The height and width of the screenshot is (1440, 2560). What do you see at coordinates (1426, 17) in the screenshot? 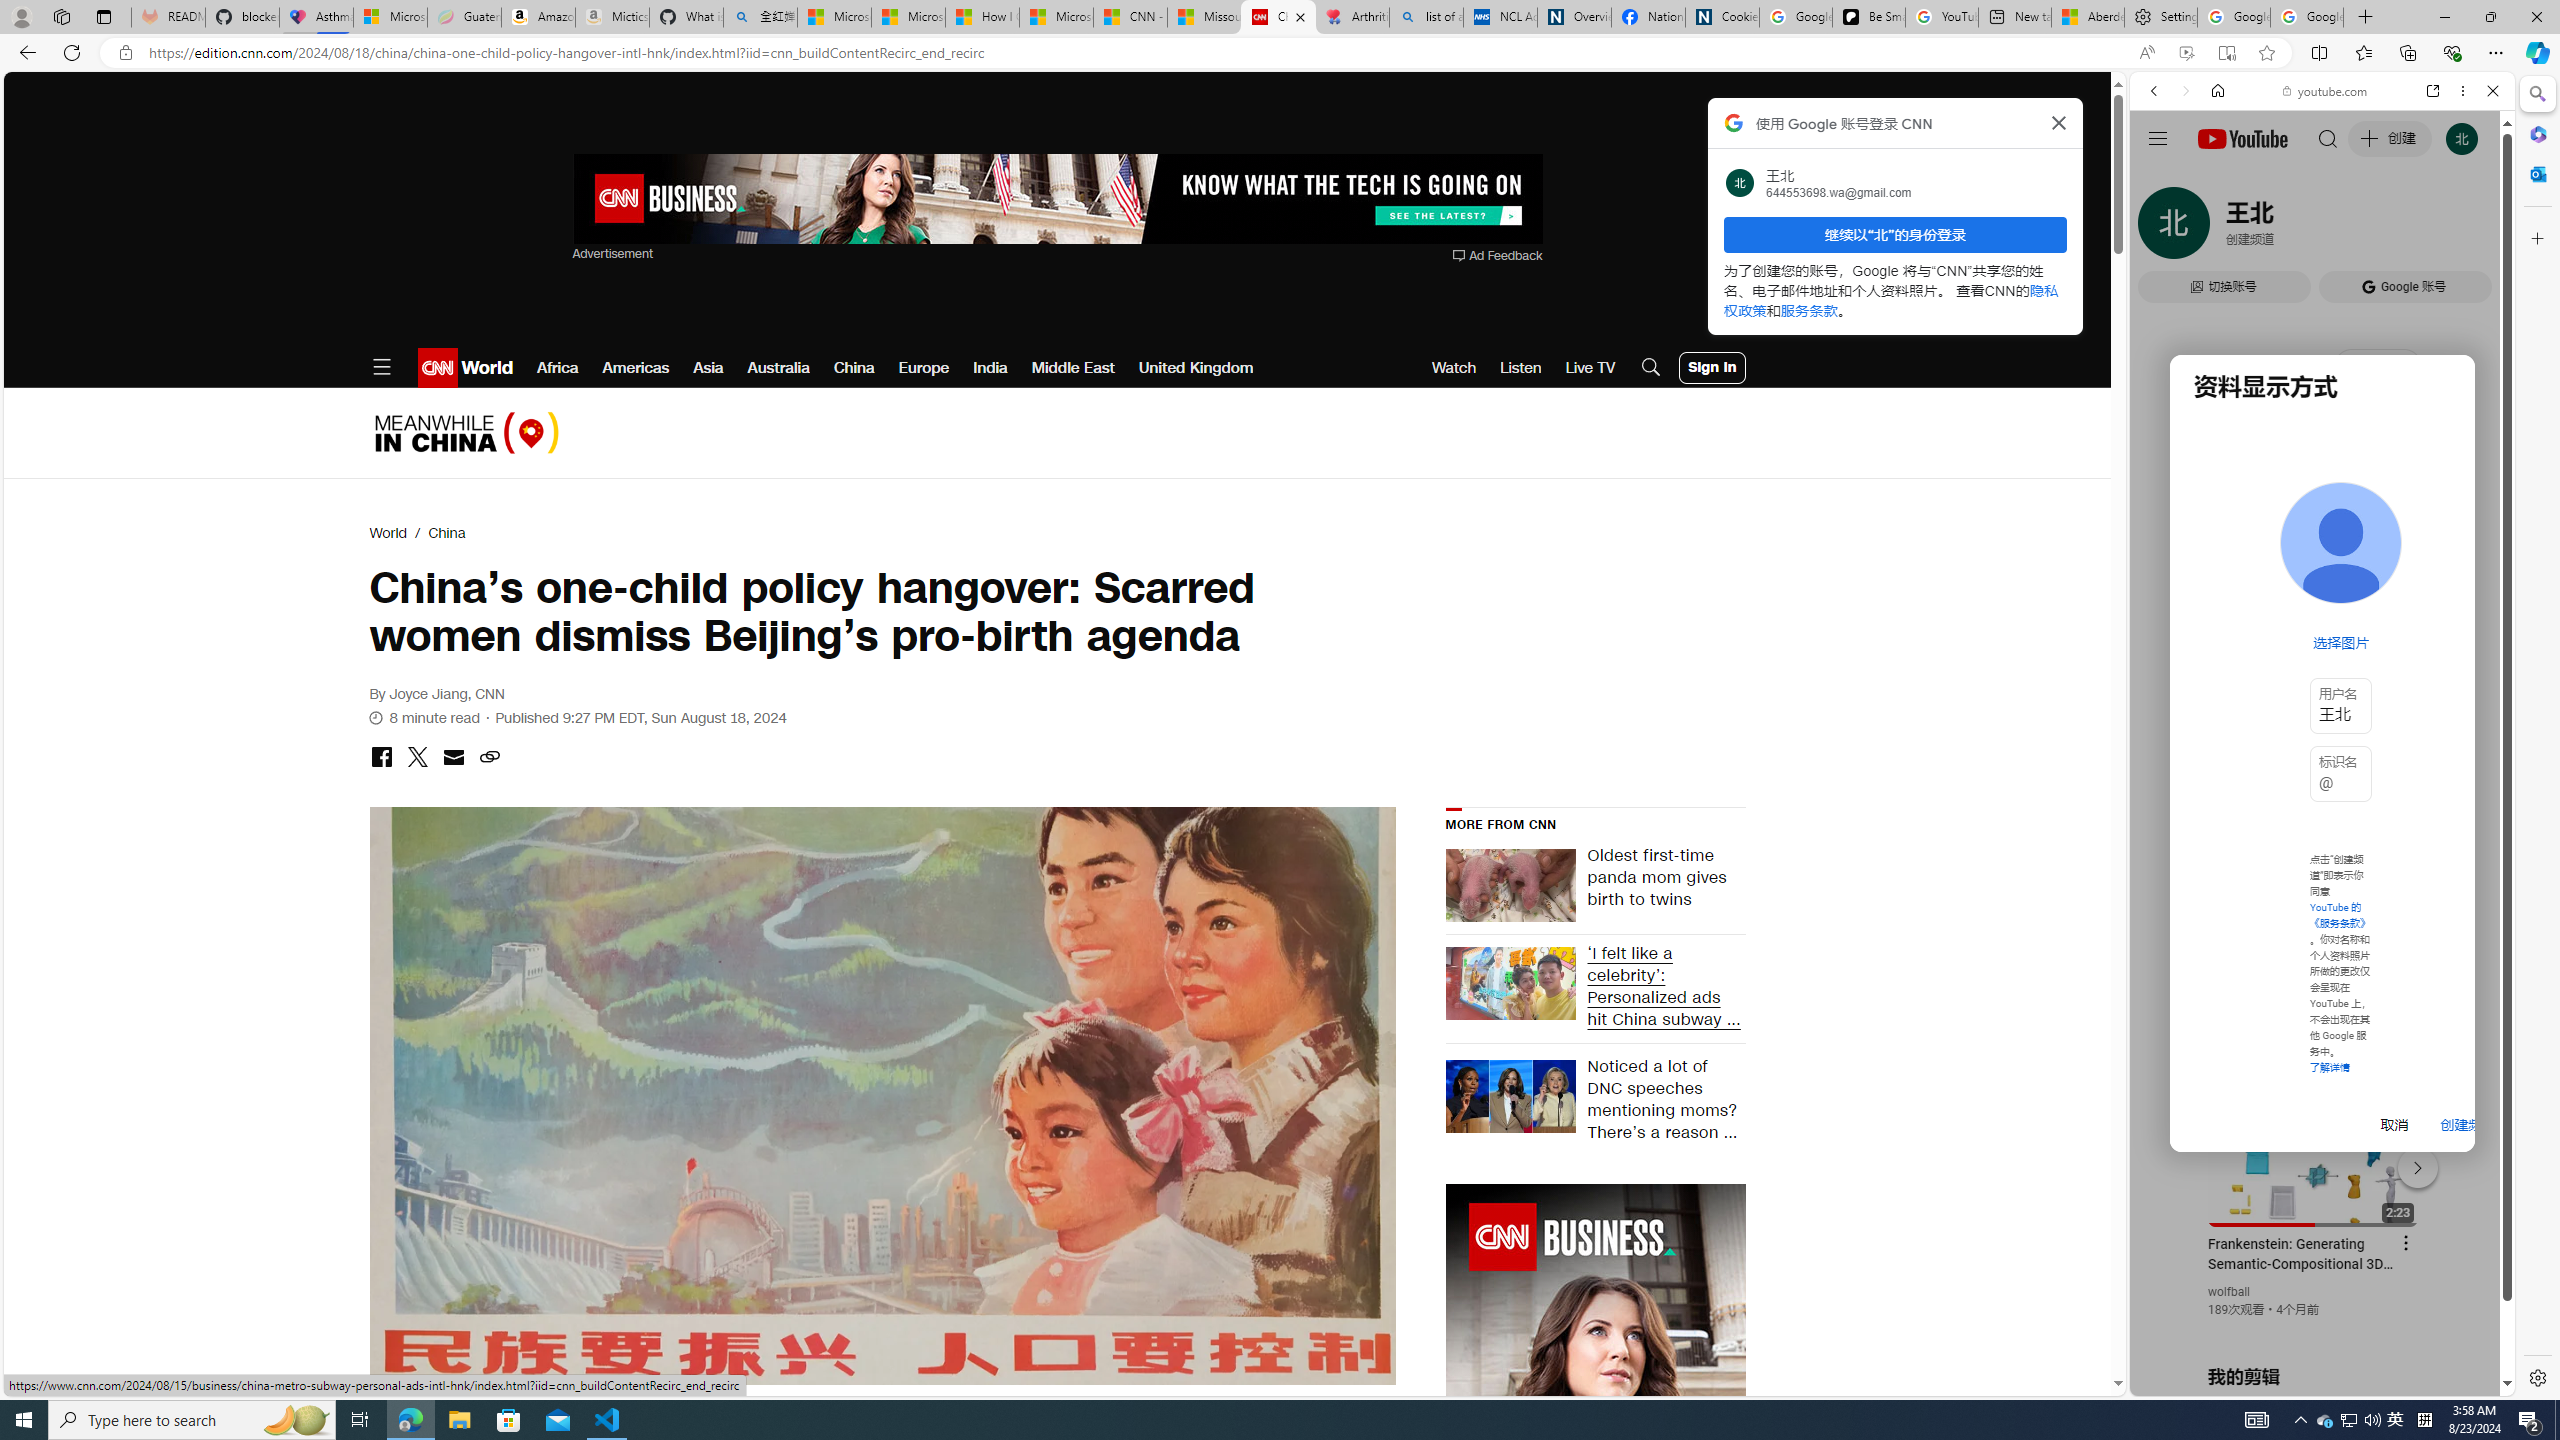
I see `list of asthma inhalers uk - Search` at bounding box center [1426, 17].